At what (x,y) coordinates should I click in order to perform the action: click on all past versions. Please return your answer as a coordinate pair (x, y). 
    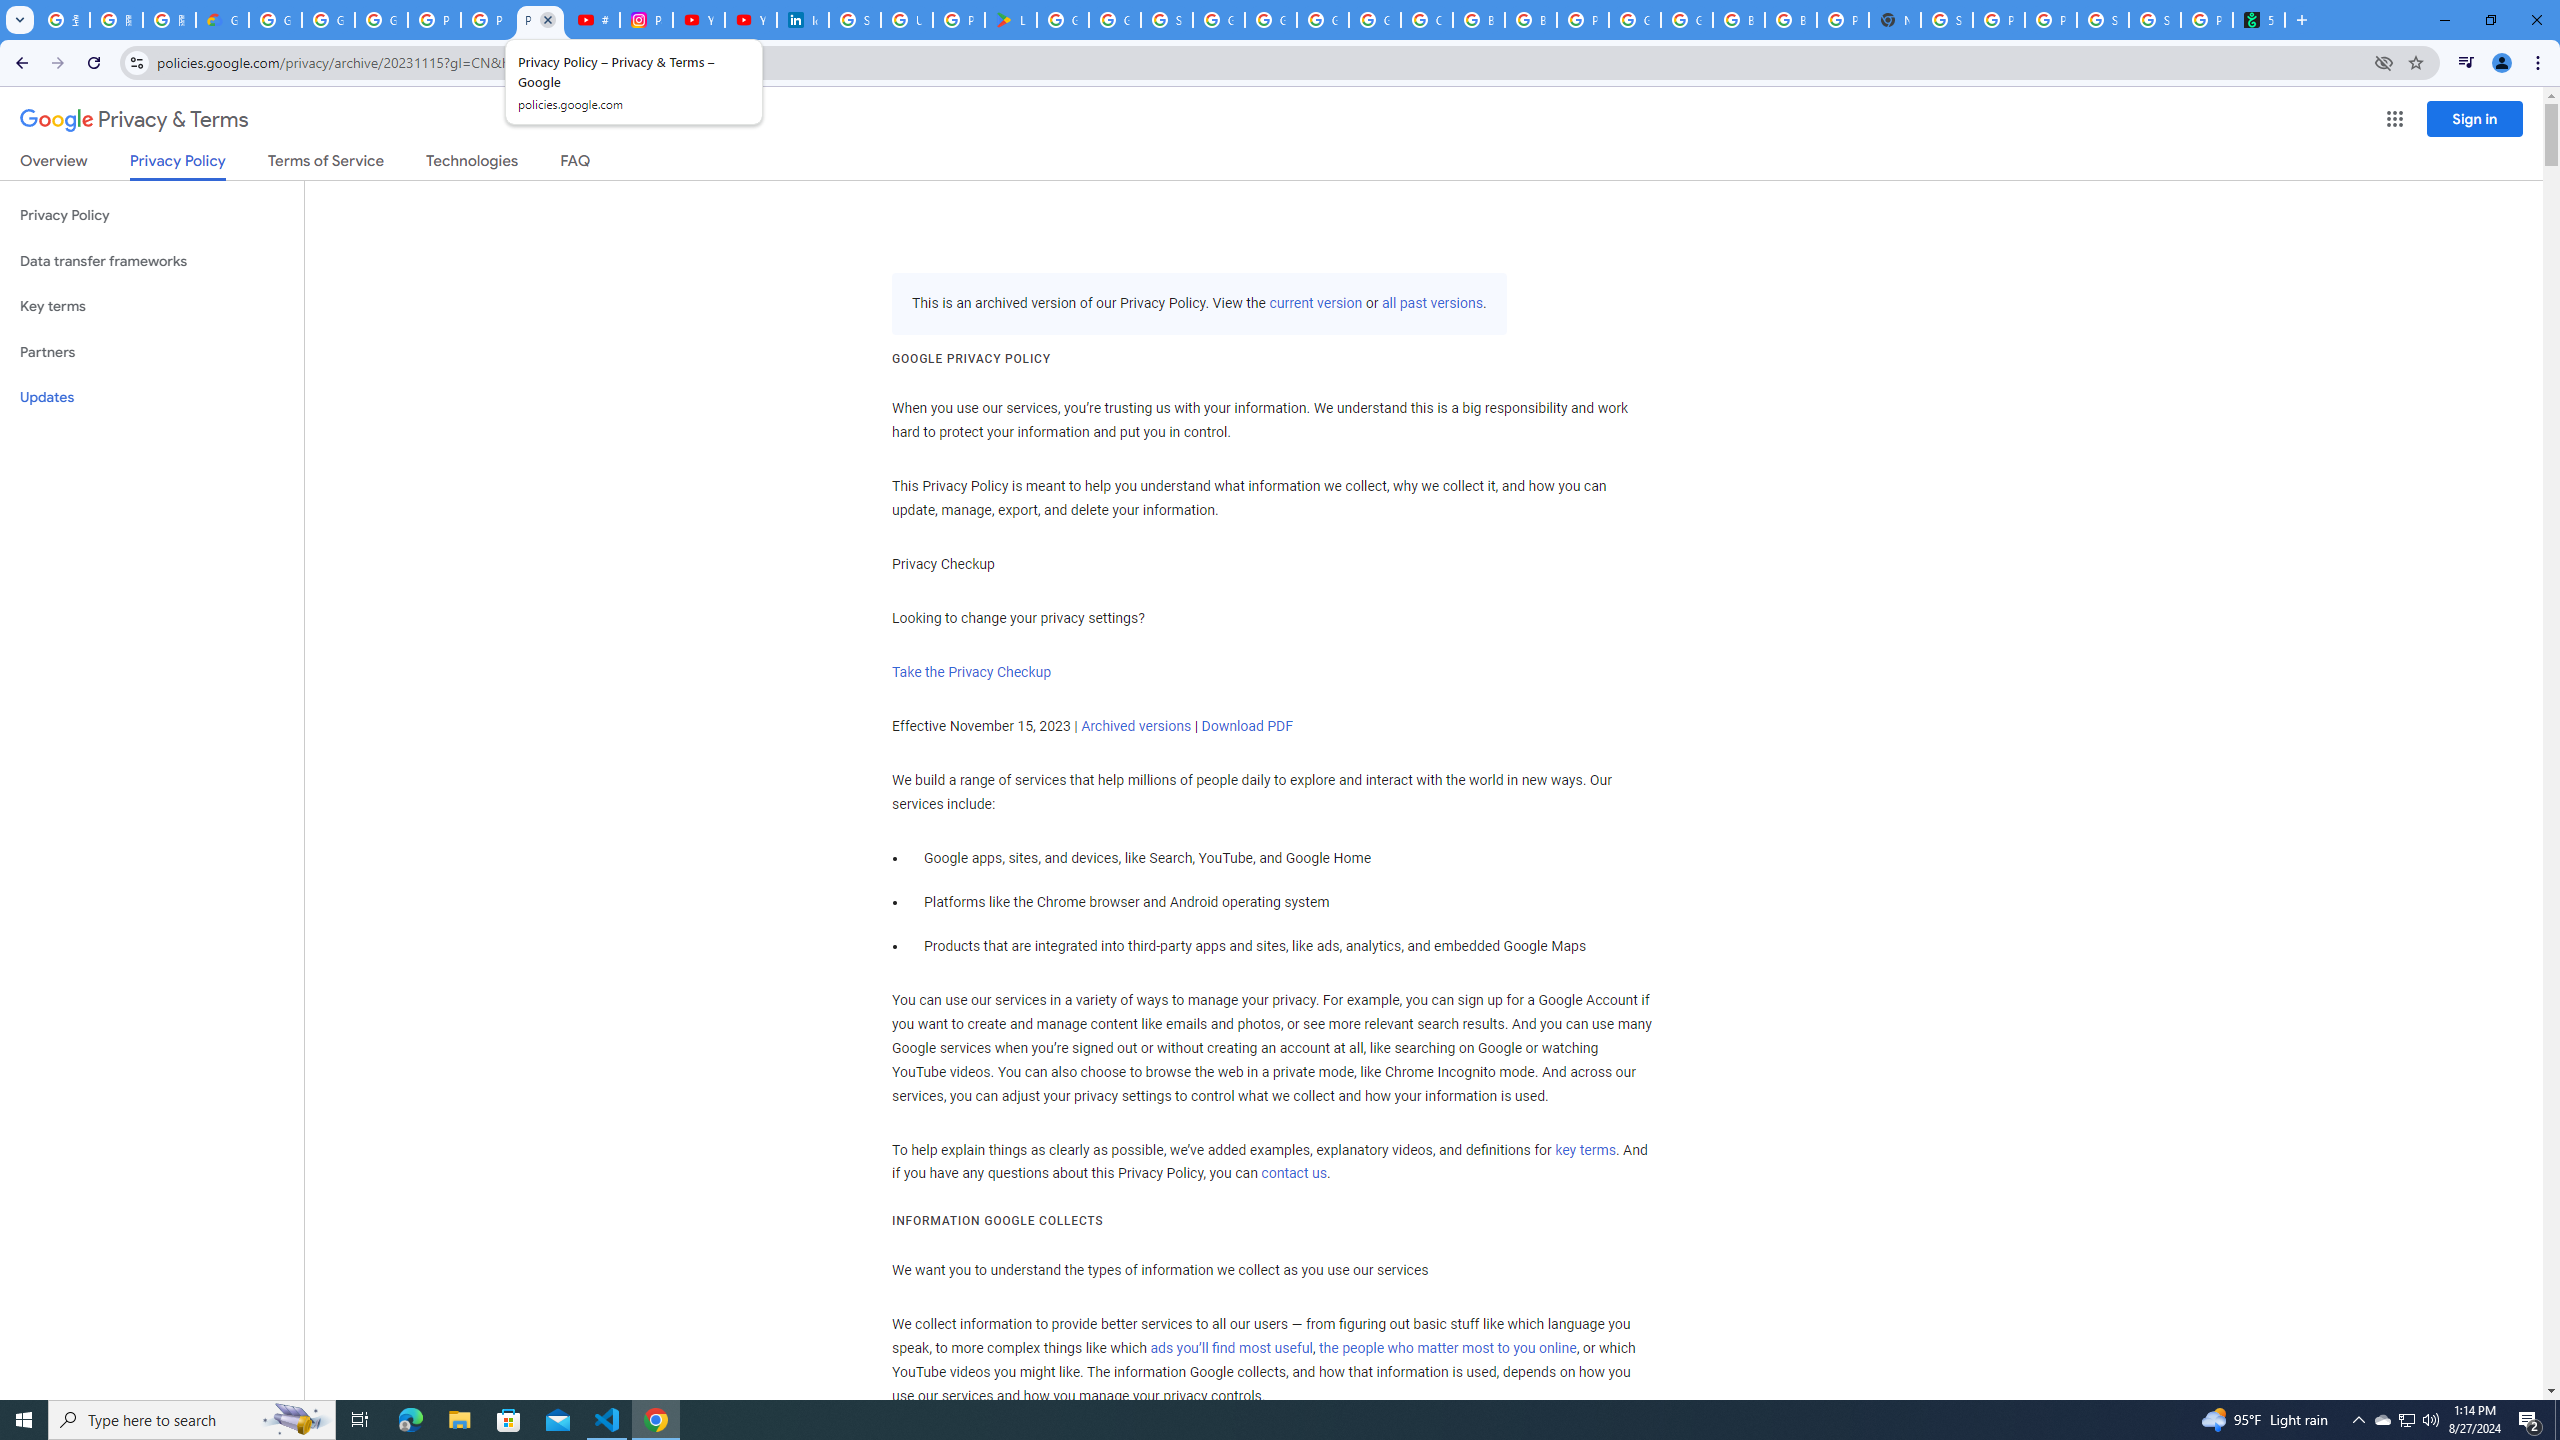
    Looking at the image, I should click on (1430, 304).